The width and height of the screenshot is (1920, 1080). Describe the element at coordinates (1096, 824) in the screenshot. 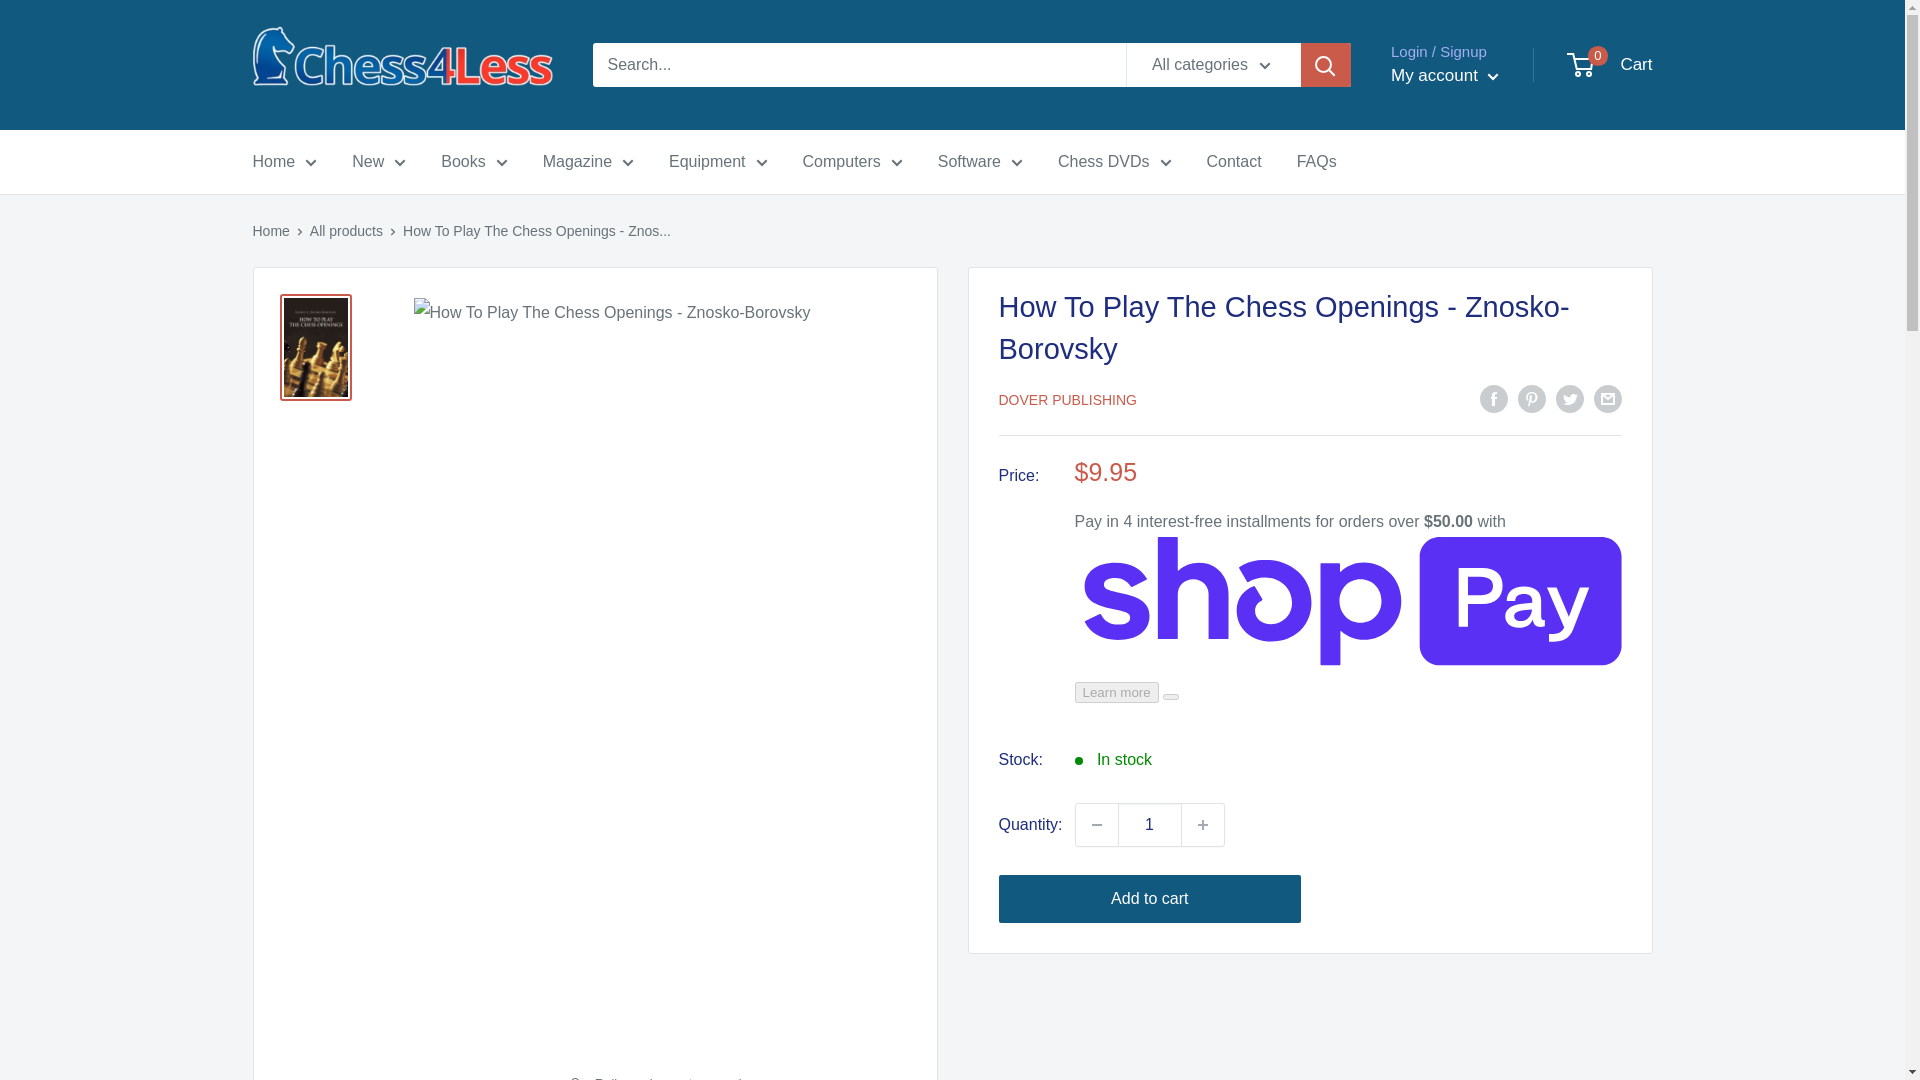

I see `Decrease quantity by 1` at that location.